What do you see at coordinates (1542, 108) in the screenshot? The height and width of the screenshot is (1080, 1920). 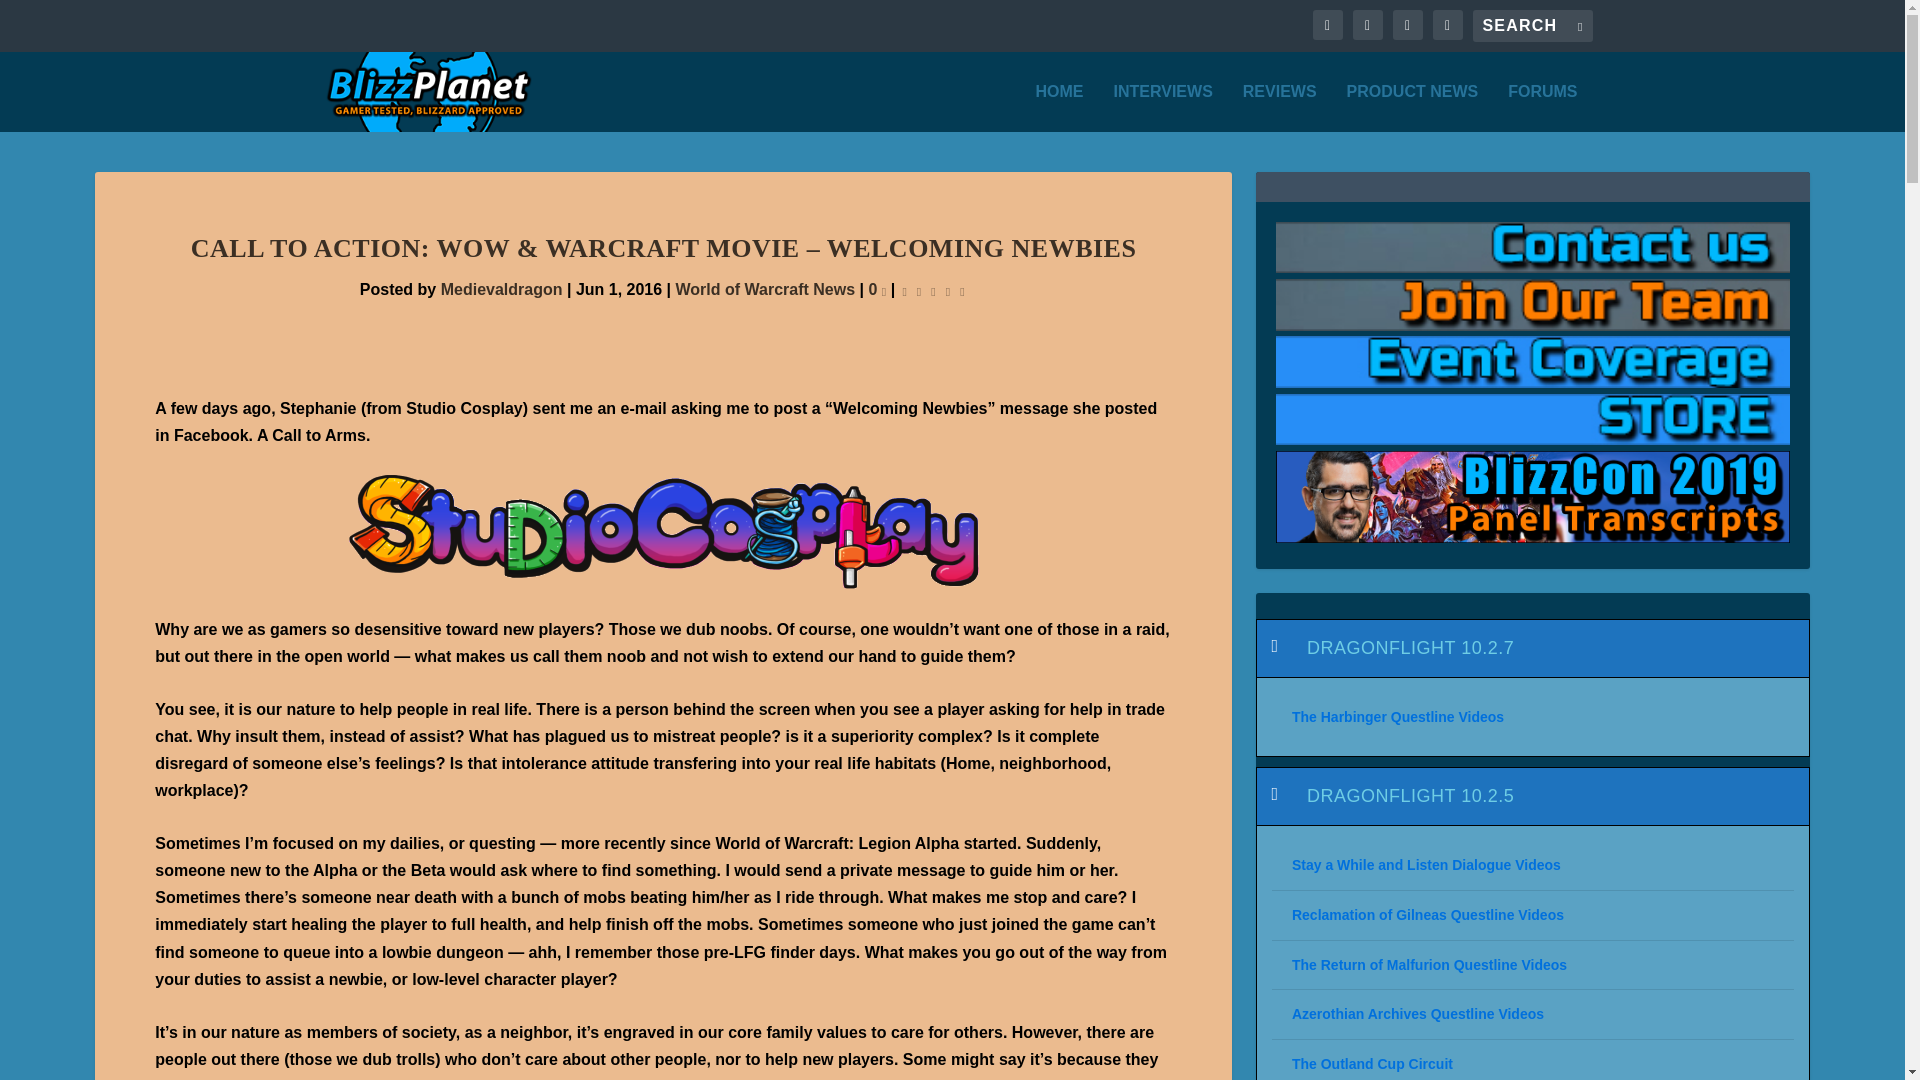 I see `FORUMS` at bounding box center [1542, 108].